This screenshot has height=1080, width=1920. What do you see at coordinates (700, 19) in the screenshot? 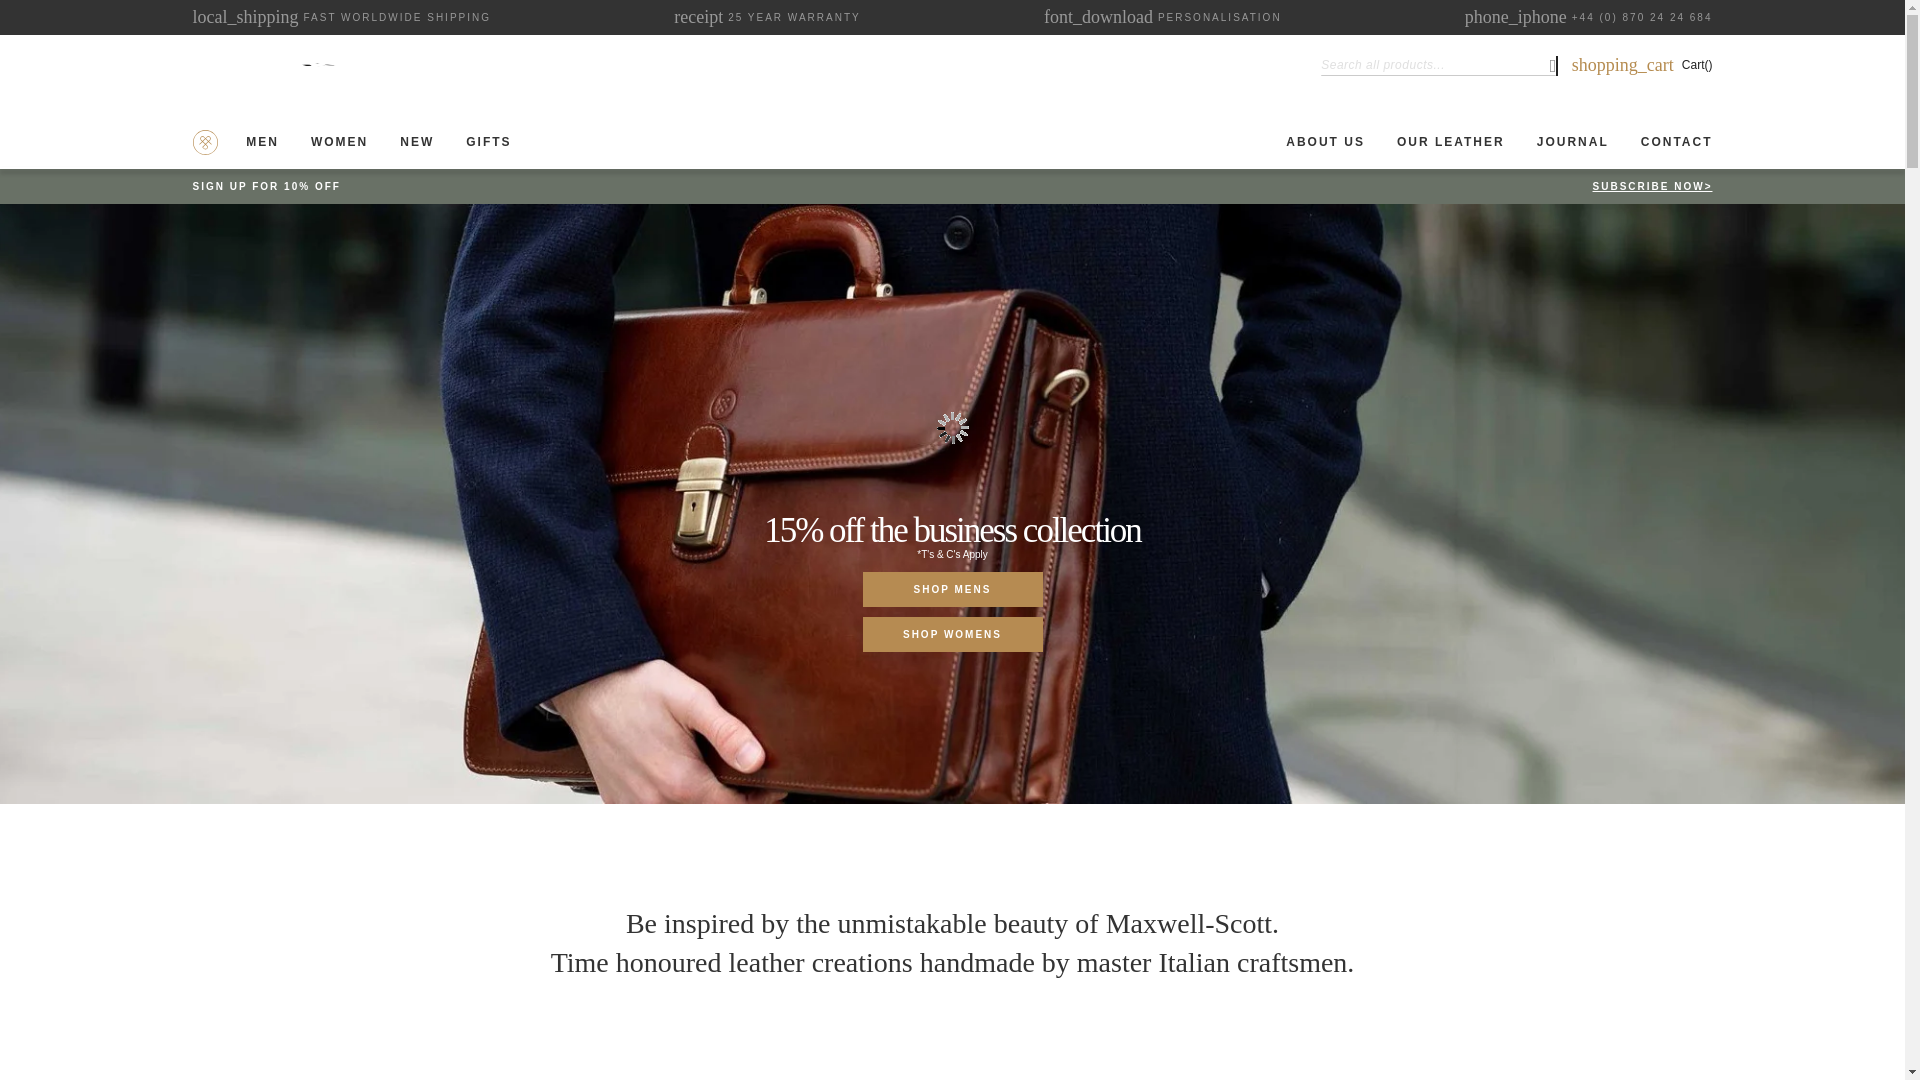
I see `Maxwell Scott Bags` at bounding box center [700, 19].